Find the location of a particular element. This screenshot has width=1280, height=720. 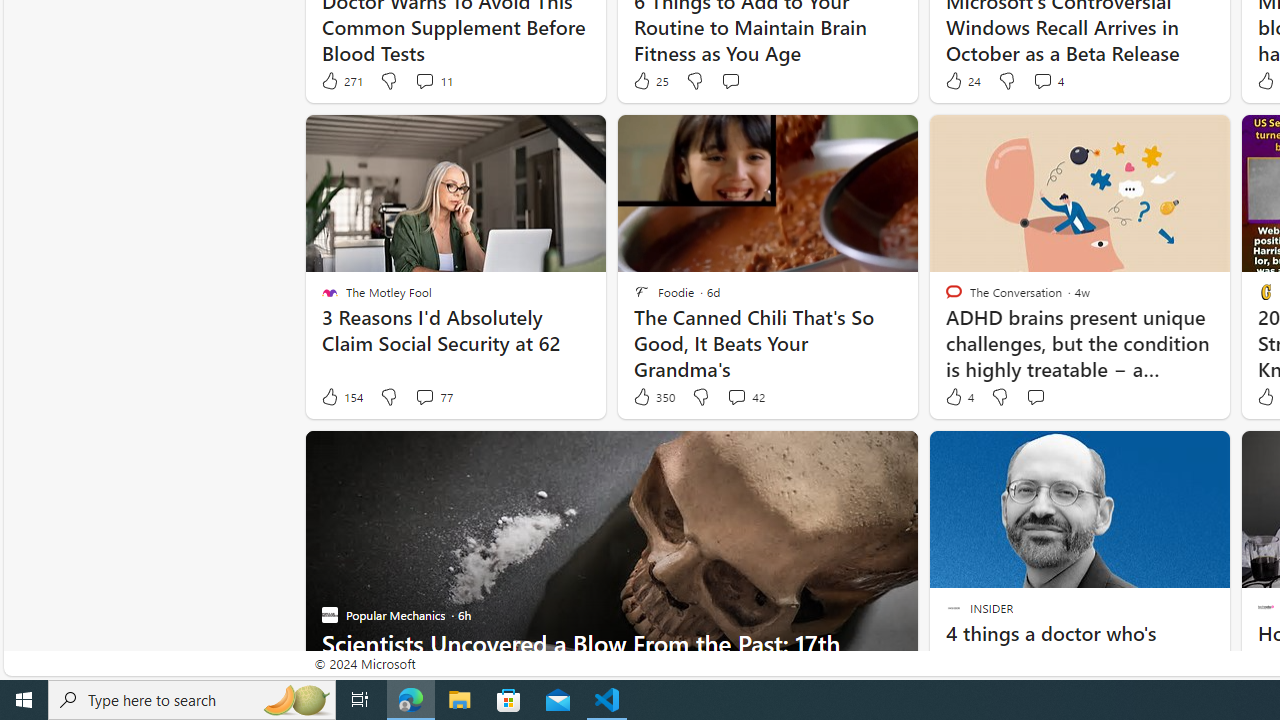

View comments 11 Comment is located at coordinates (424, 80).